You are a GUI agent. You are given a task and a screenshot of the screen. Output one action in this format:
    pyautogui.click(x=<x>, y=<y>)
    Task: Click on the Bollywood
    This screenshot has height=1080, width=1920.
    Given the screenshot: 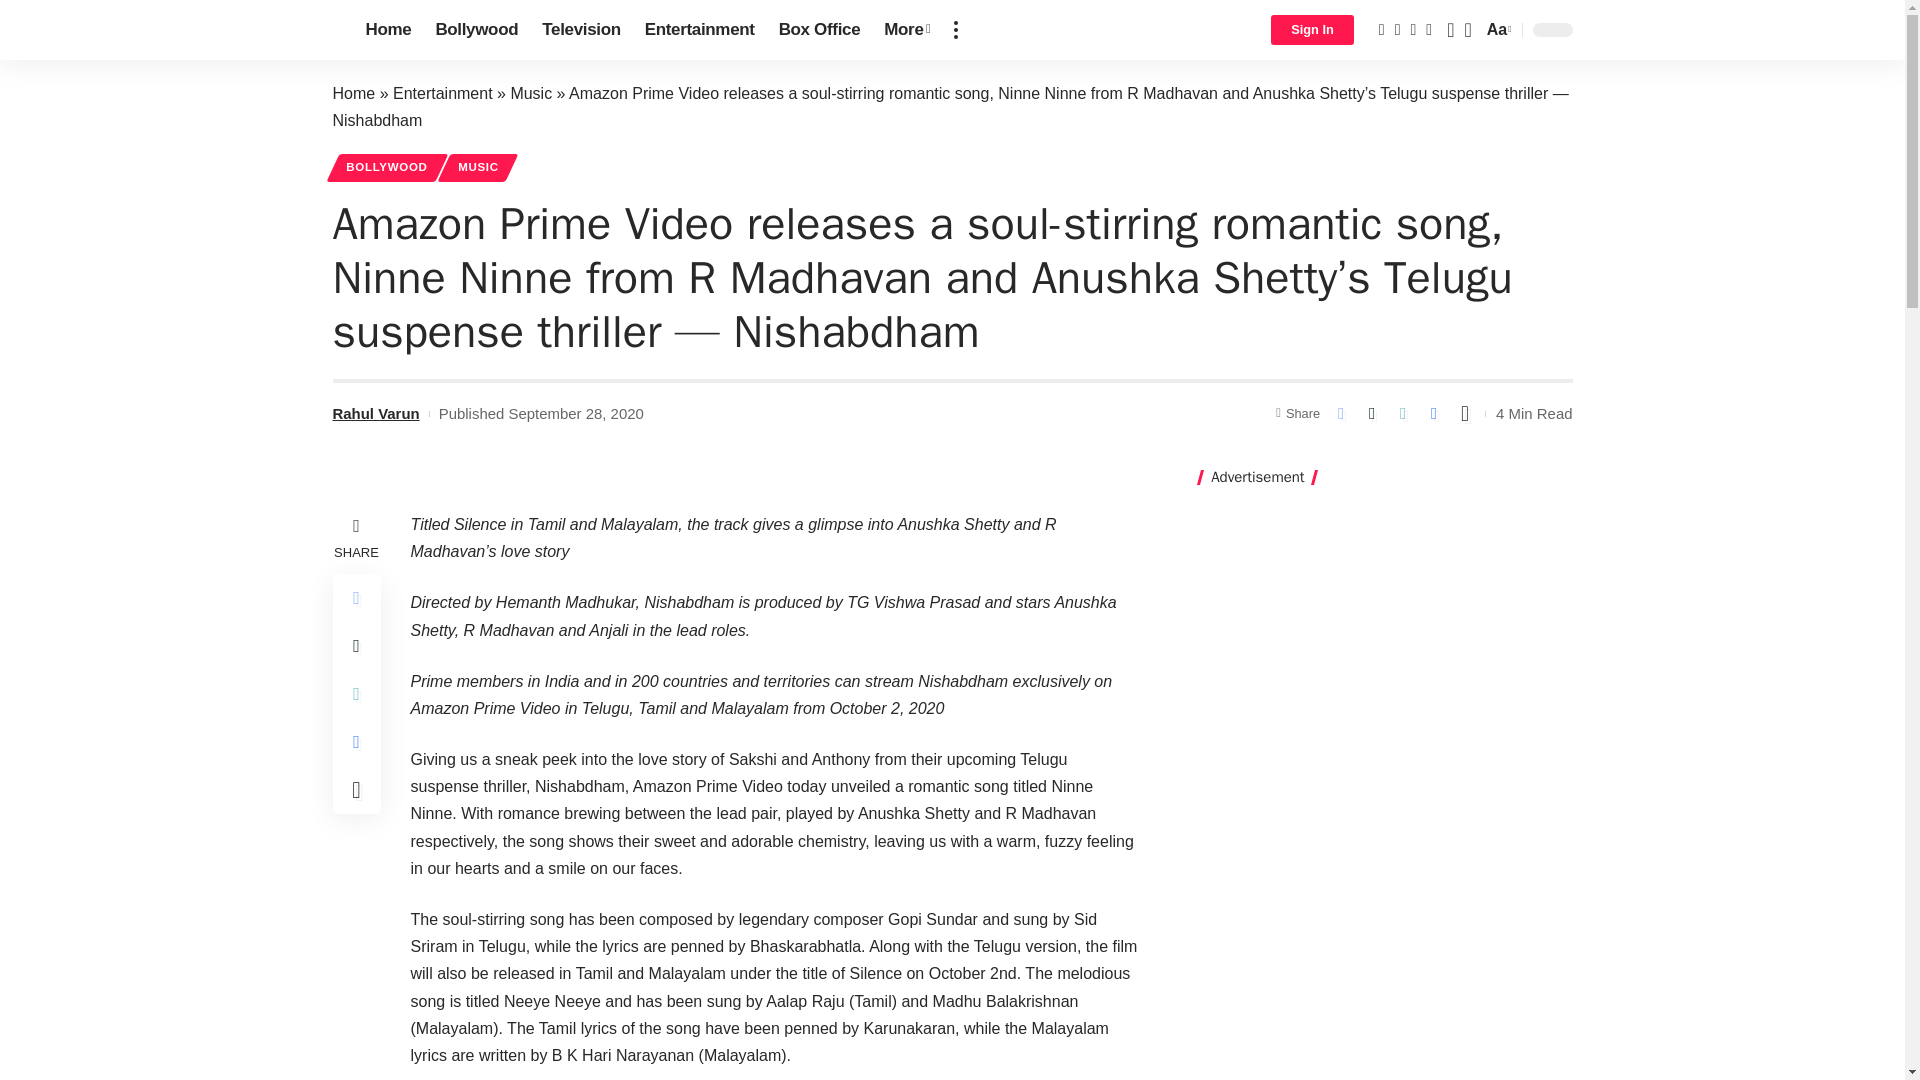 What is the action you would take?
    pyautogui.click(x=476, y=30)
    